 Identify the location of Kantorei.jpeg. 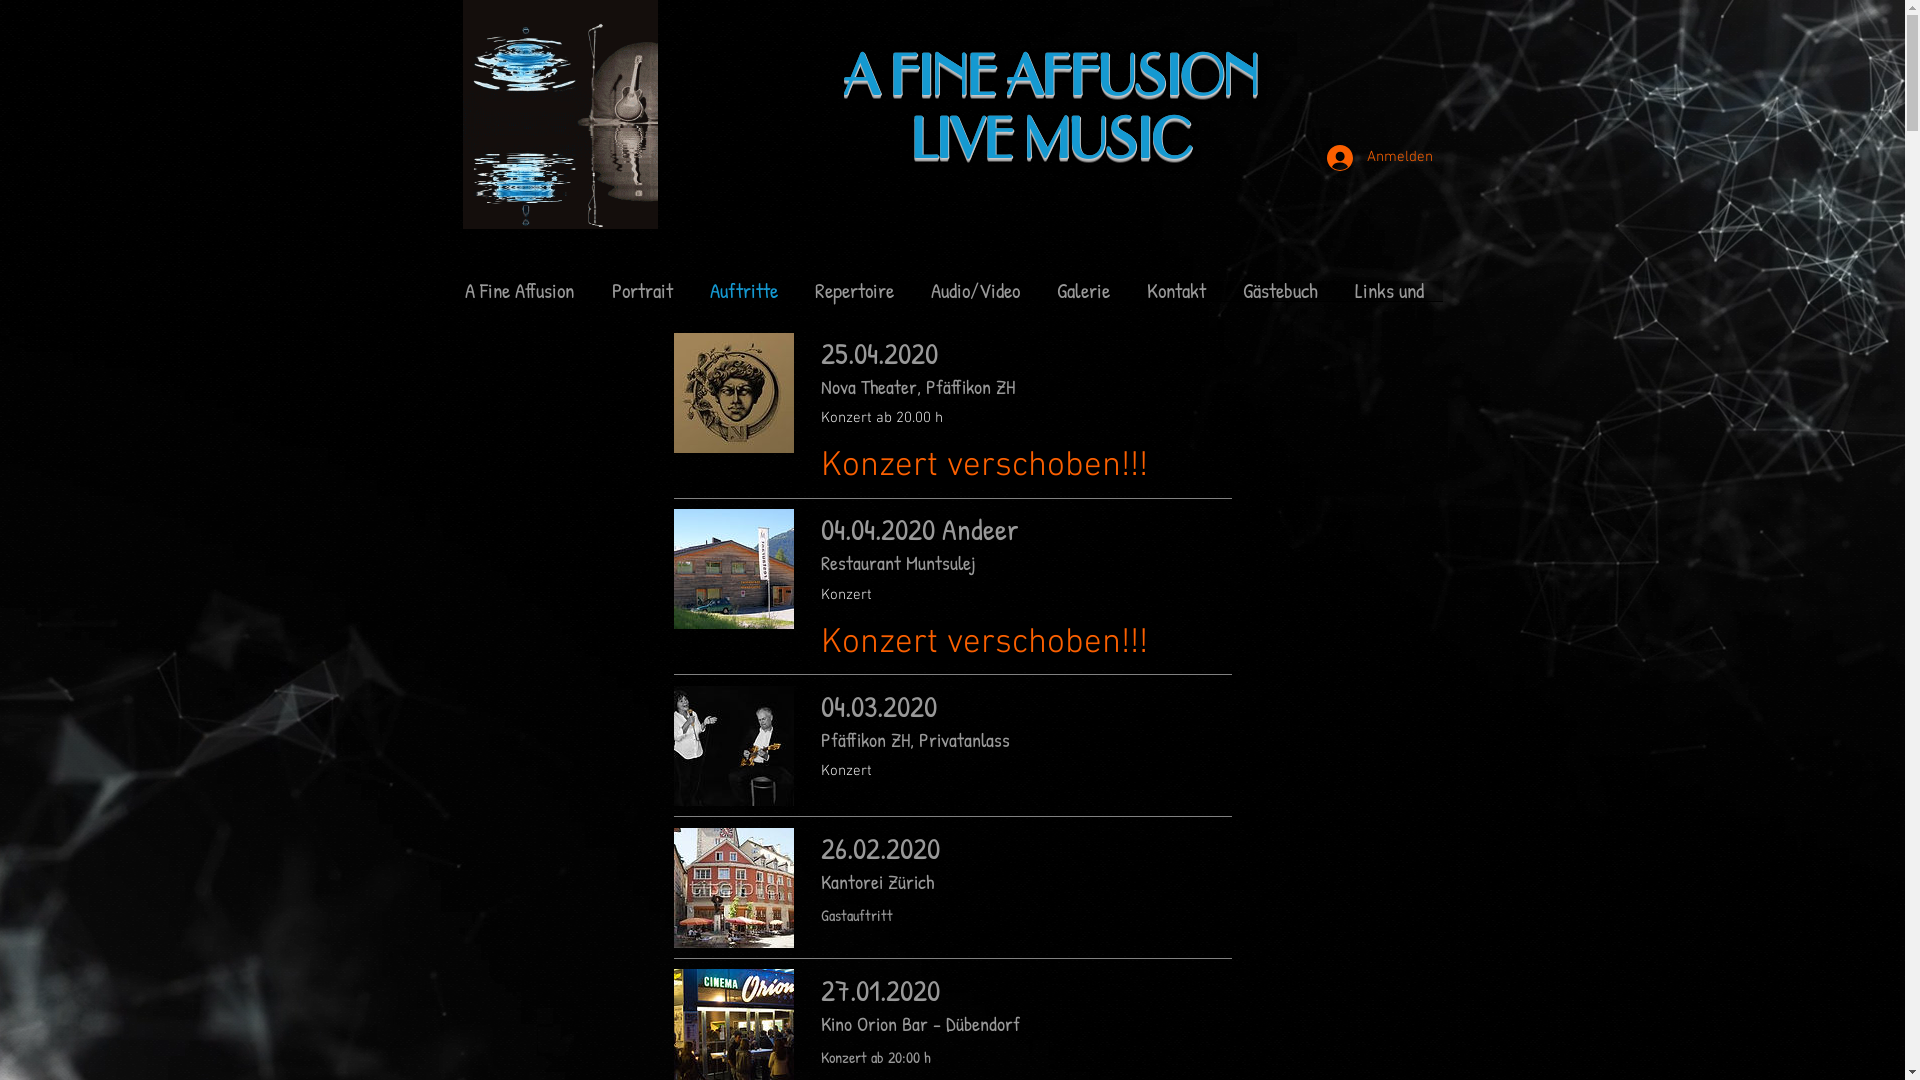
(734, 888).